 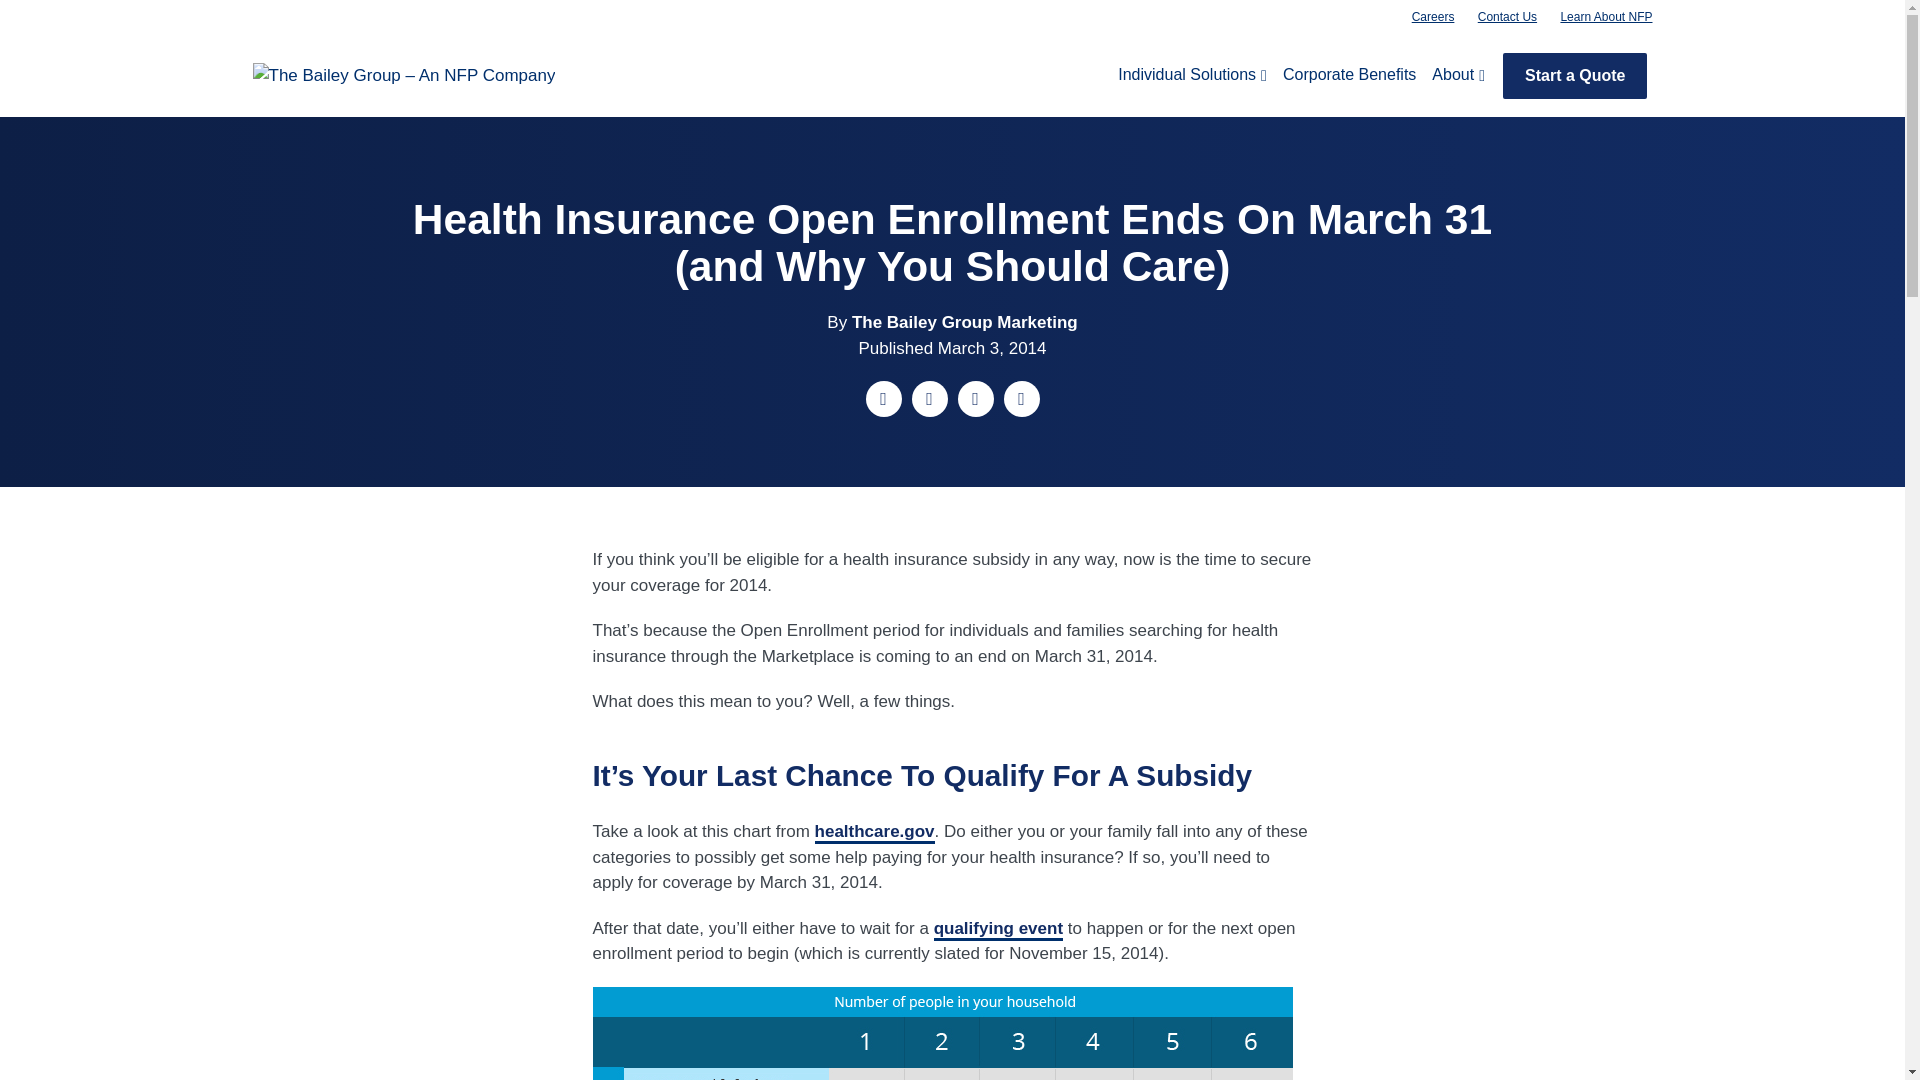 What do you see at coordinates (1458, 74) in the screenshot?
I see `About` at bounding box center [1458, 74].